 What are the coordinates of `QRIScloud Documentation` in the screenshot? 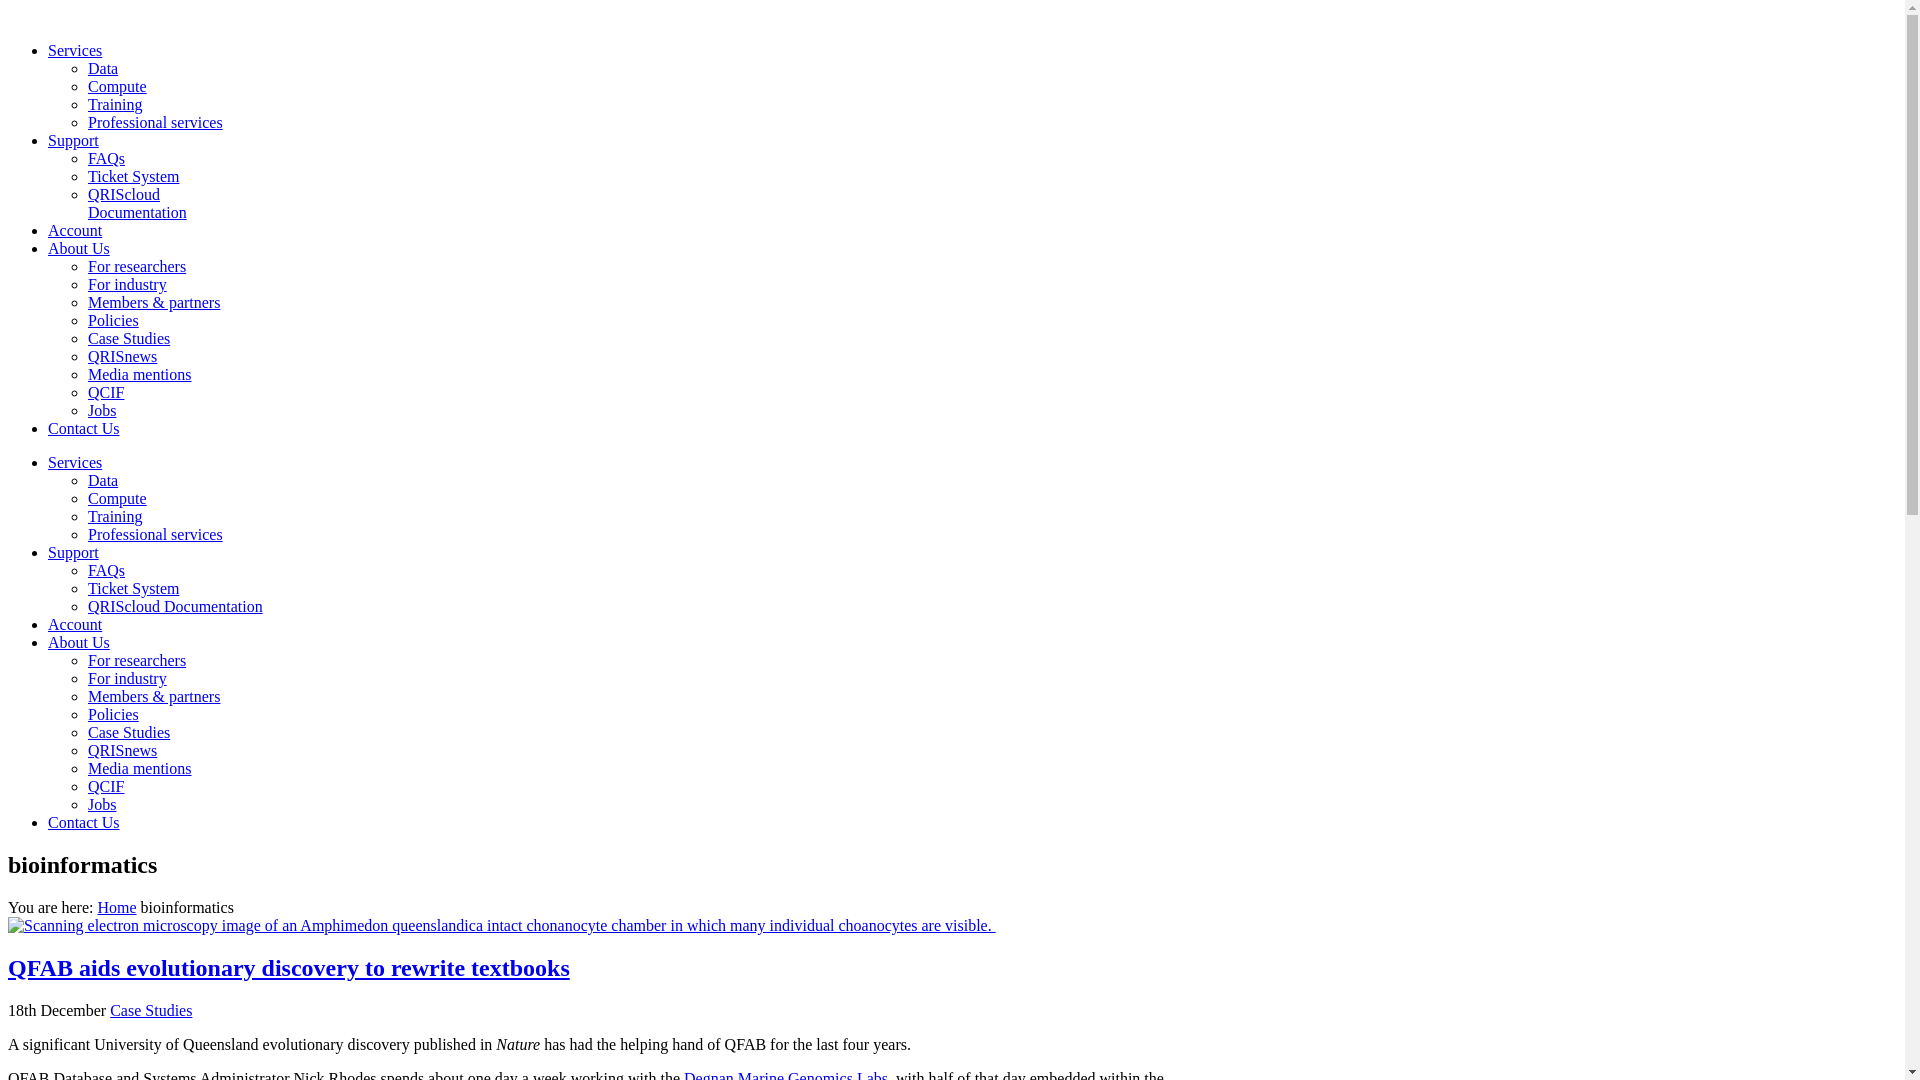 It's located at (176, 606).